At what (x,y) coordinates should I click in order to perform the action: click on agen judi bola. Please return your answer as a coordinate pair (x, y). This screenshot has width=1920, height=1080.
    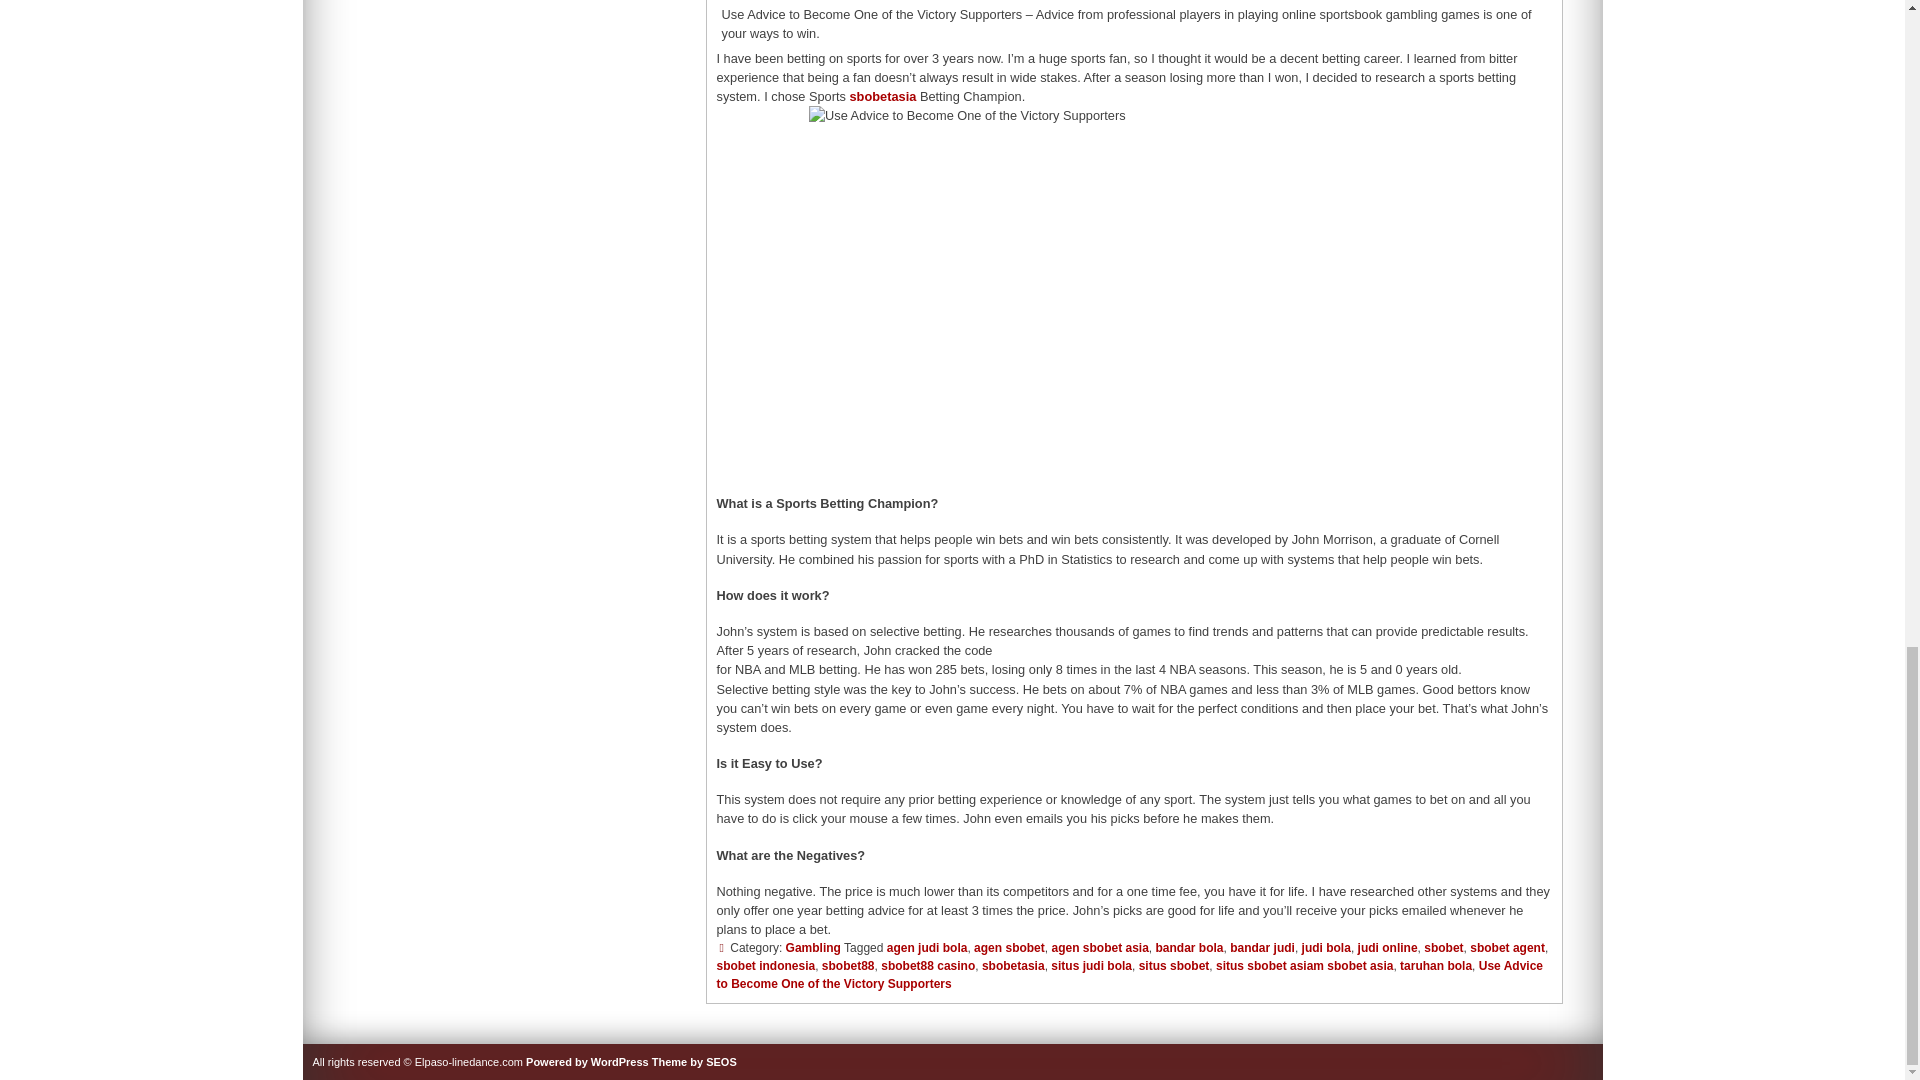
    Looking at the image, I should click on (927, 947).